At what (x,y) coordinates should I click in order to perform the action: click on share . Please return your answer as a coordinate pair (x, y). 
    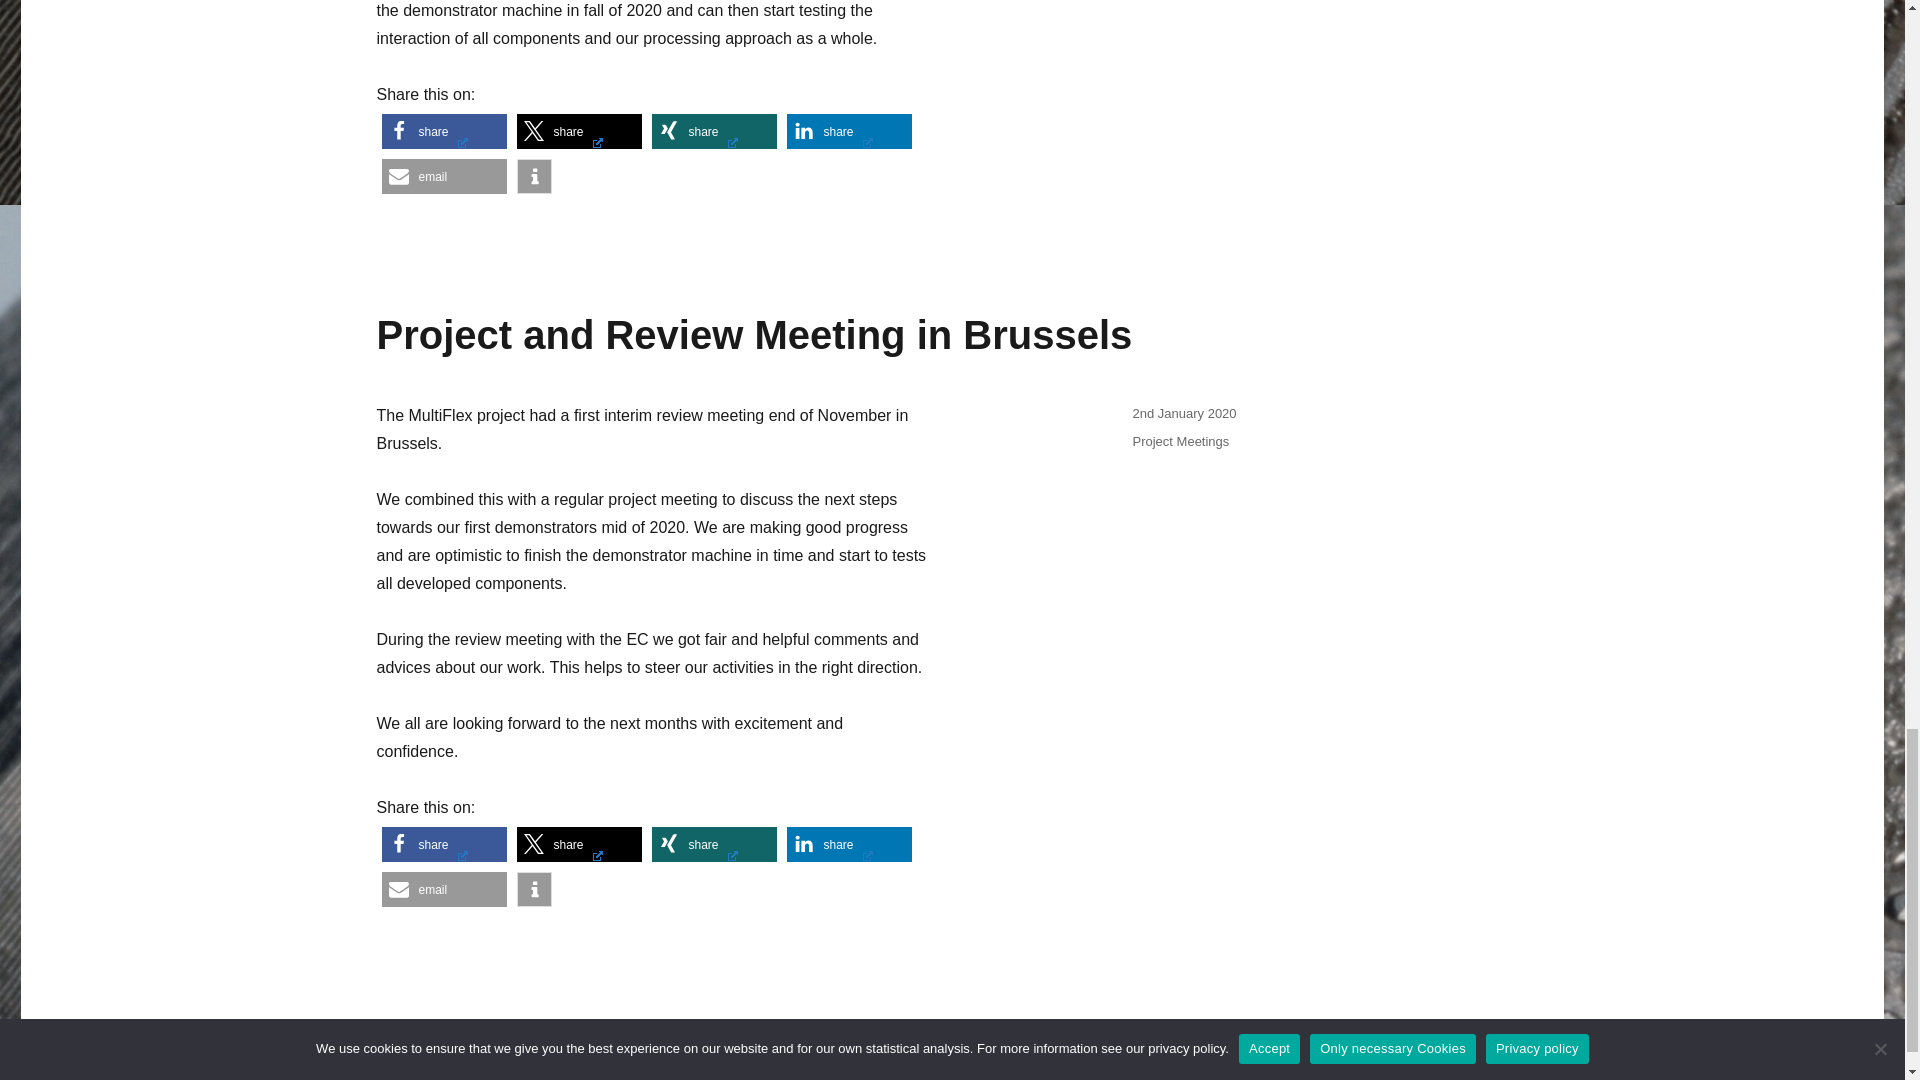
    Looking at the image, I should click on (848, 132).